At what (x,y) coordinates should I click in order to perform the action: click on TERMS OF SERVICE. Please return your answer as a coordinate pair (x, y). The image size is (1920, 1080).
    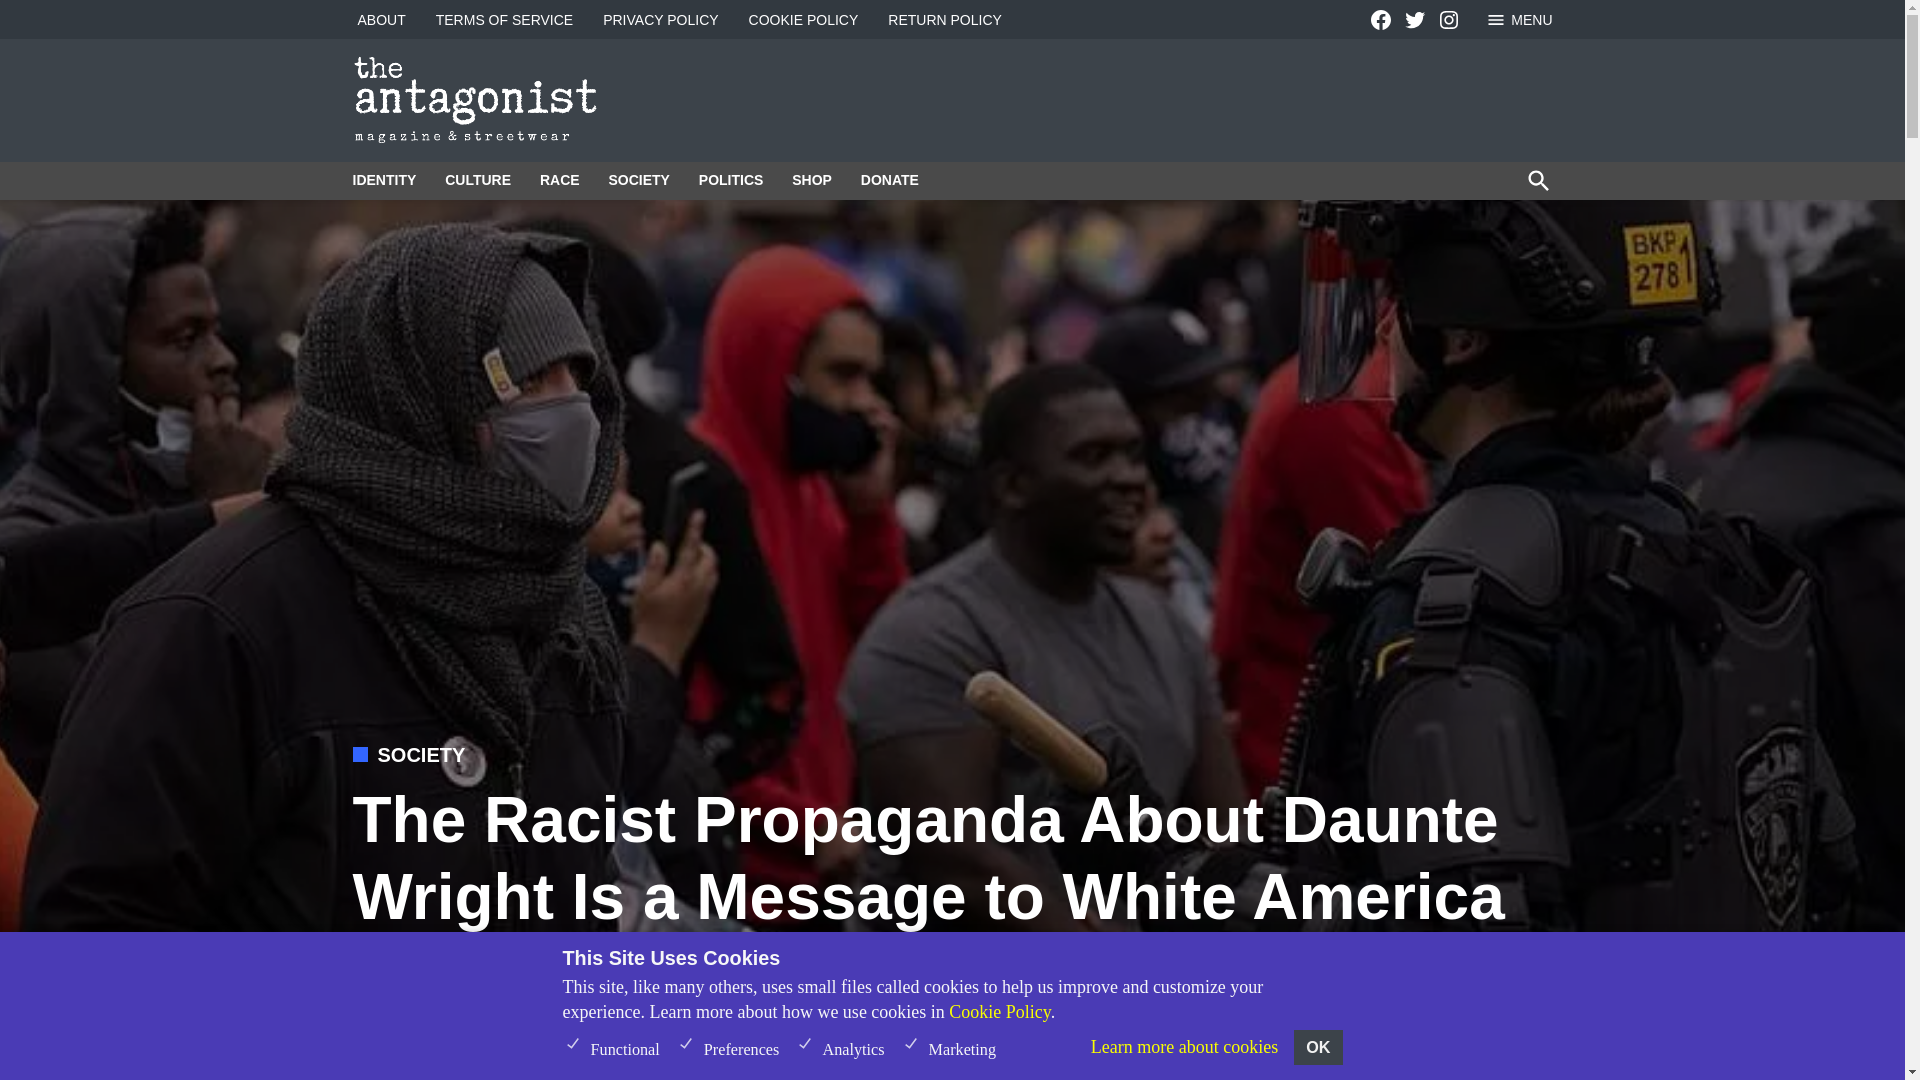
    Looking at the image, I should click on (504, 20).